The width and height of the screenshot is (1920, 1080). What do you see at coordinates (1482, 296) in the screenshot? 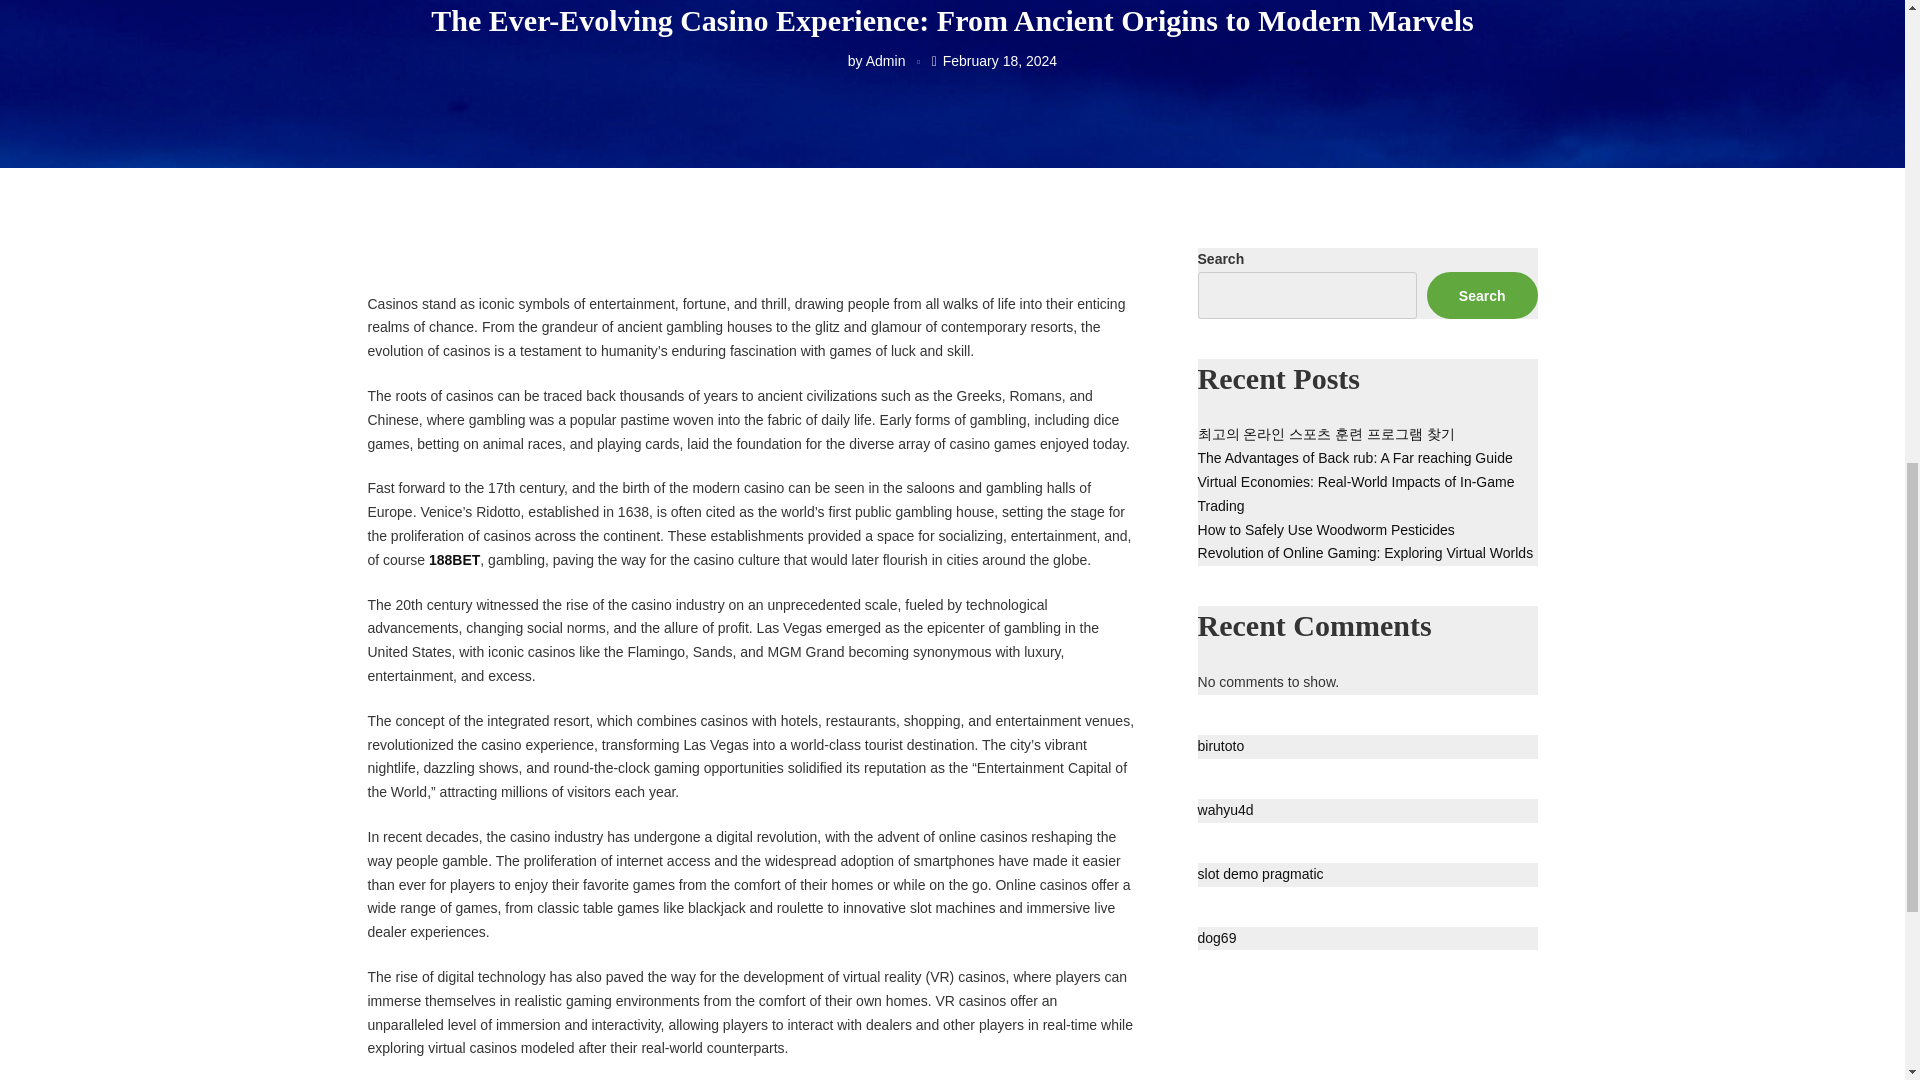
I see `Search` at bounding box center [1482, 296].